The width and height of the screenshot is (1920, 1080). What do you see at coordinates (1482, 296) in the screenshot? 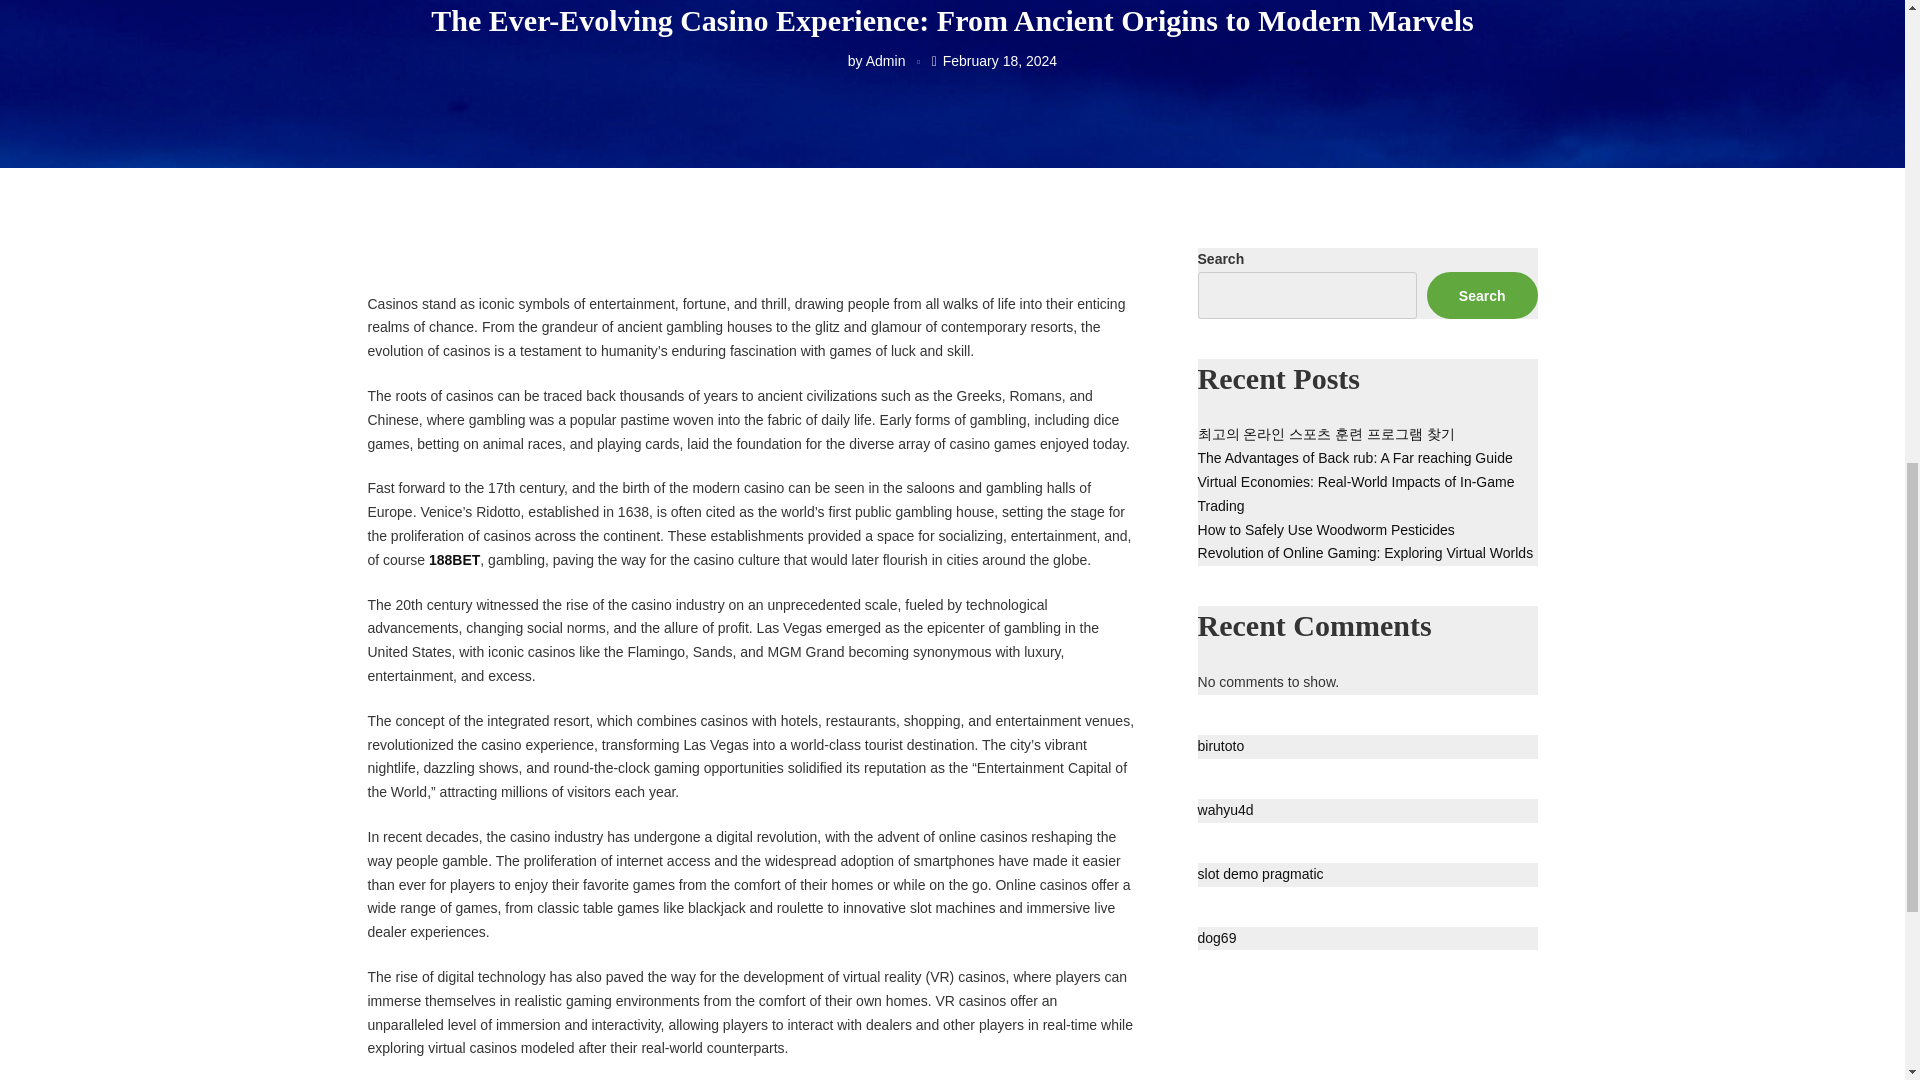
I see `Search` at bounding box center [1482, 296].